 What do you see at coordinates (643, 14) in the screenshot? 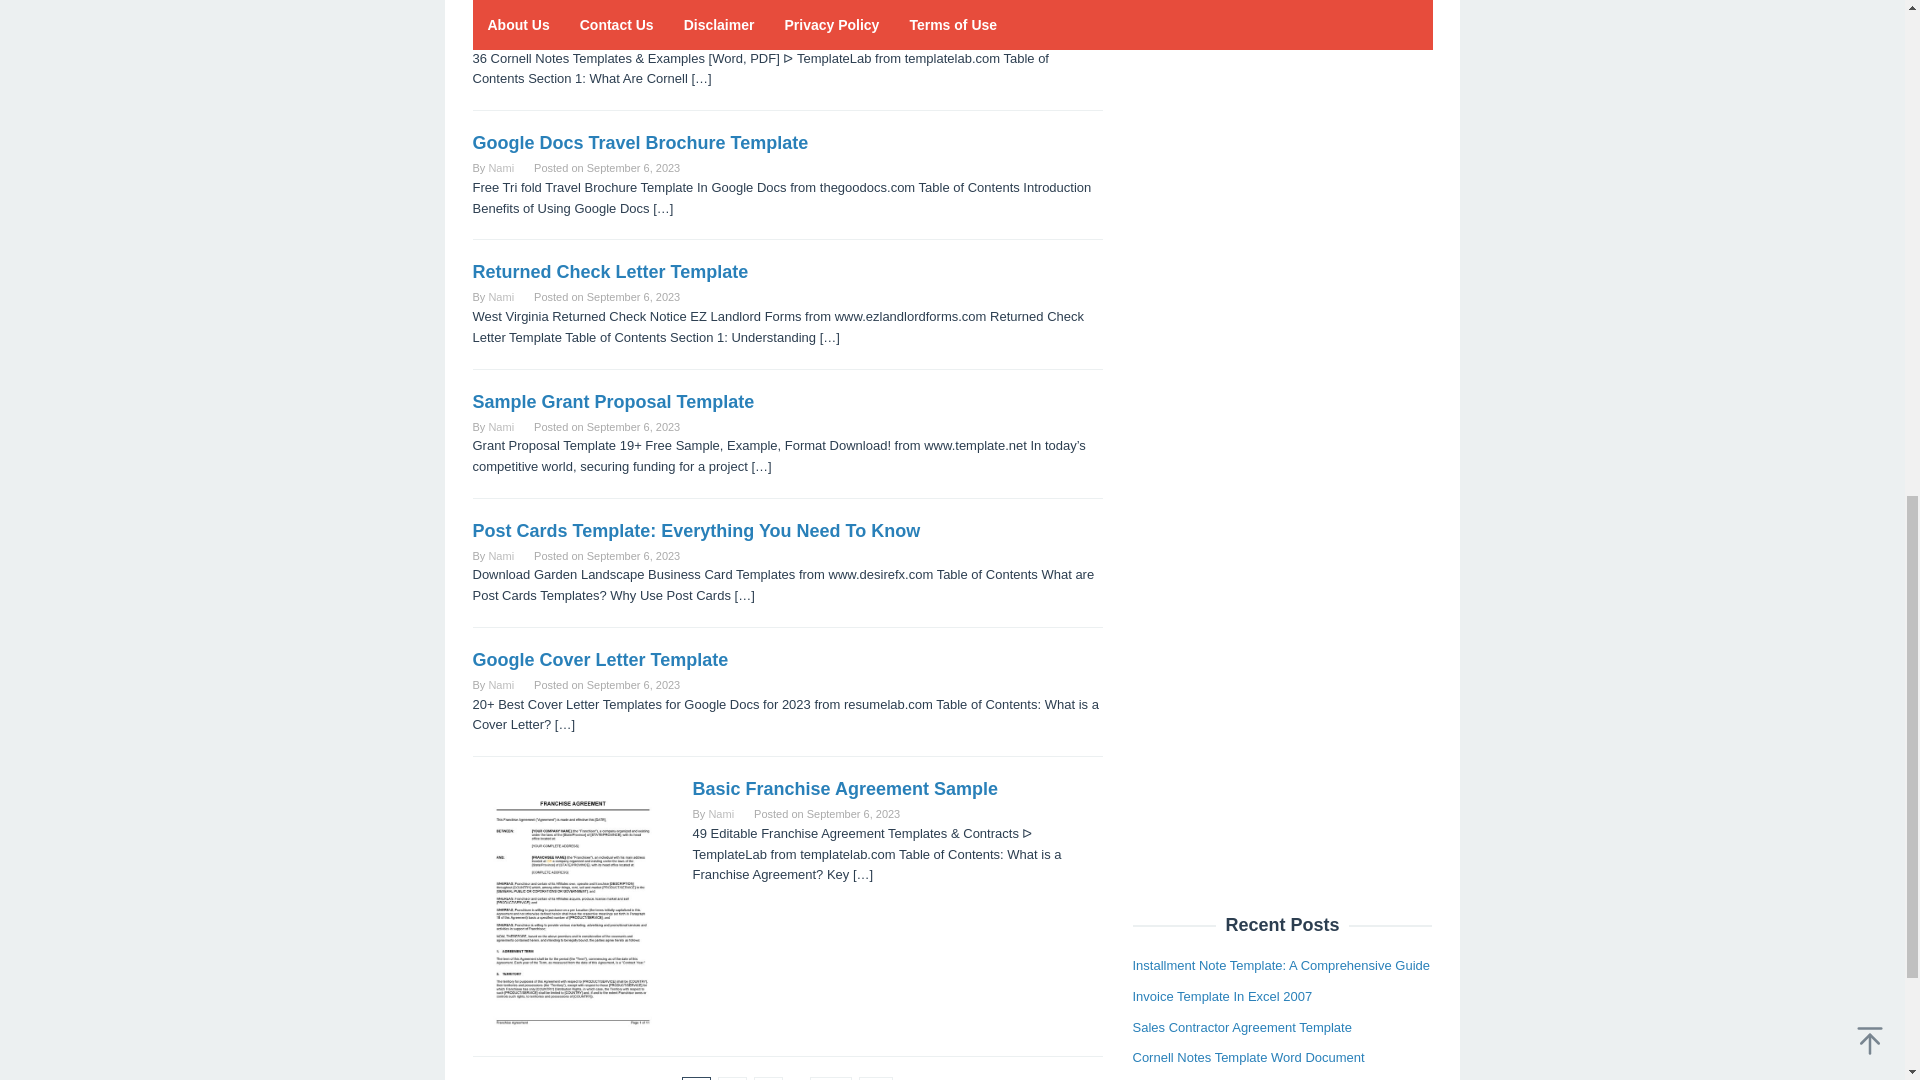
I see `Cornell Notes Template Word Document` at bounding box center [643, 14].